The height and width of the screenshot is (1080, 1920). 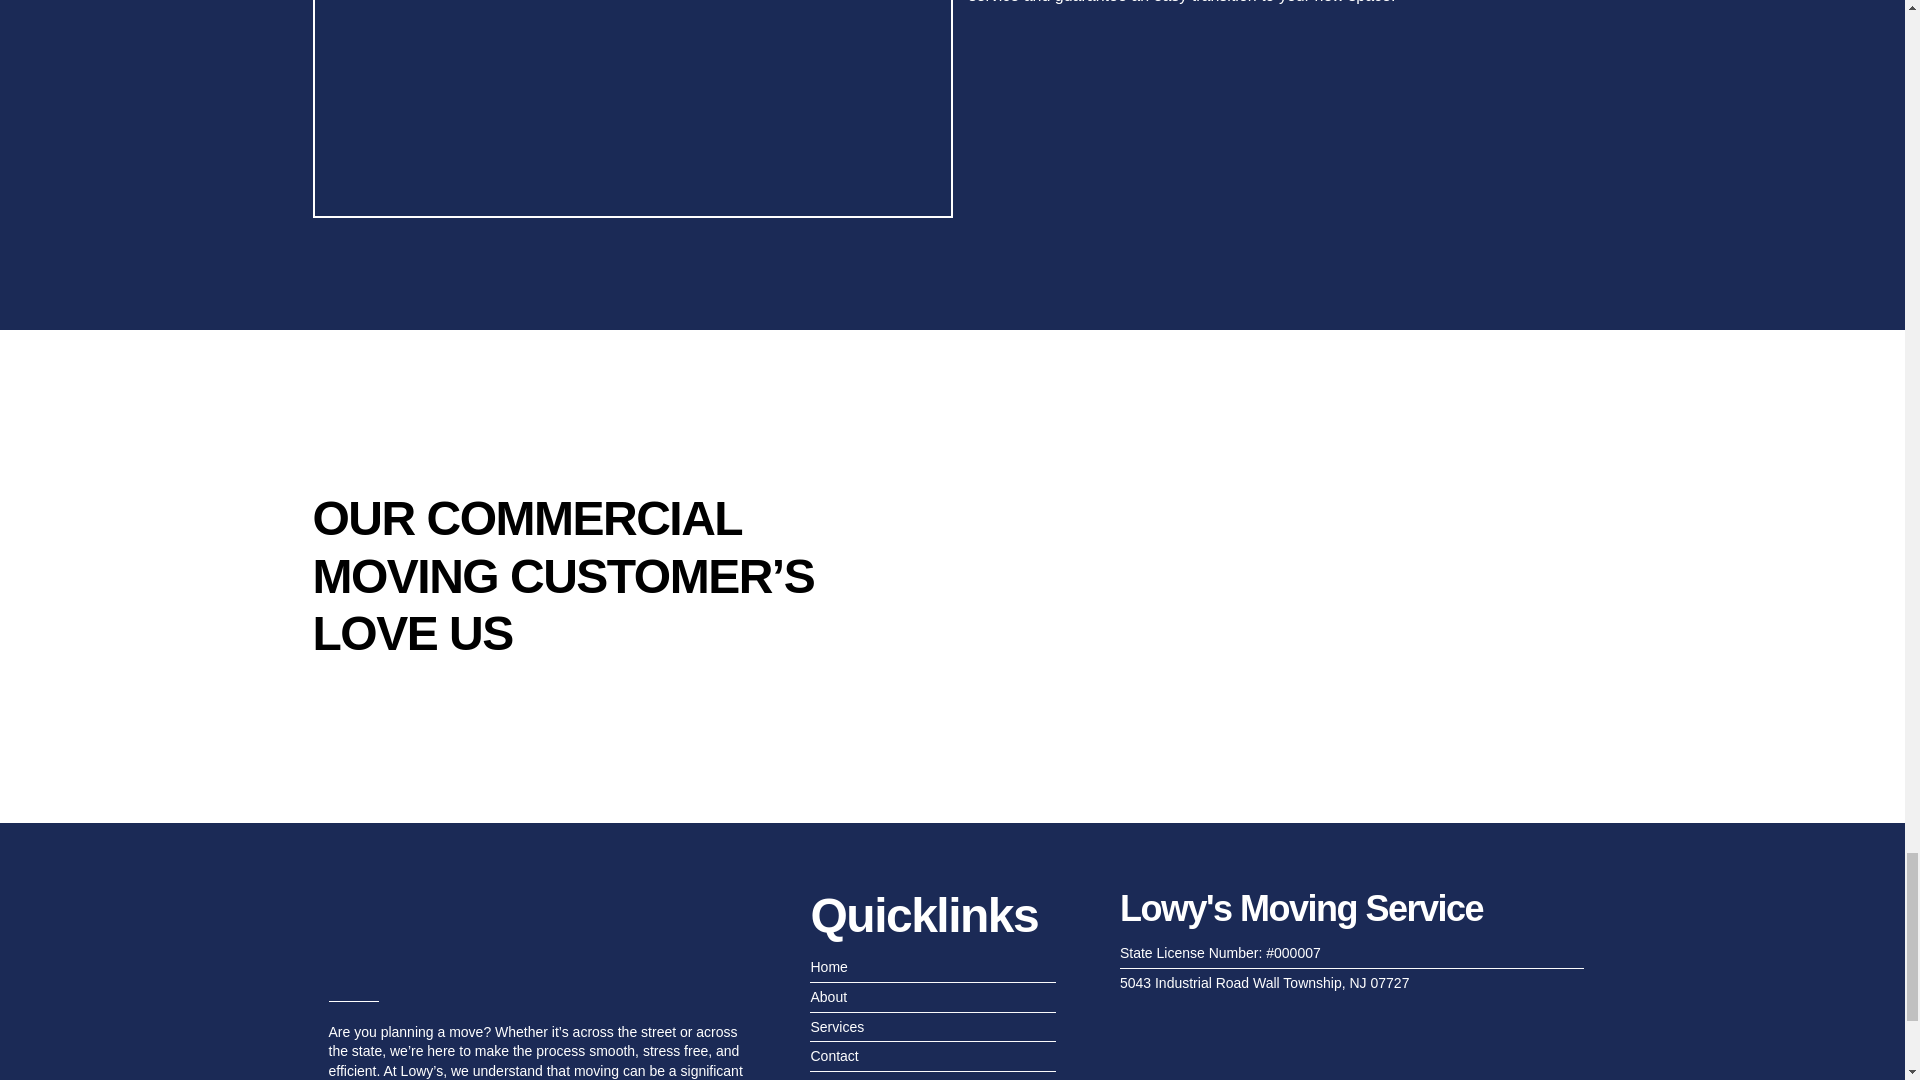 I want to click on Services, so click(x=932, y=1028).